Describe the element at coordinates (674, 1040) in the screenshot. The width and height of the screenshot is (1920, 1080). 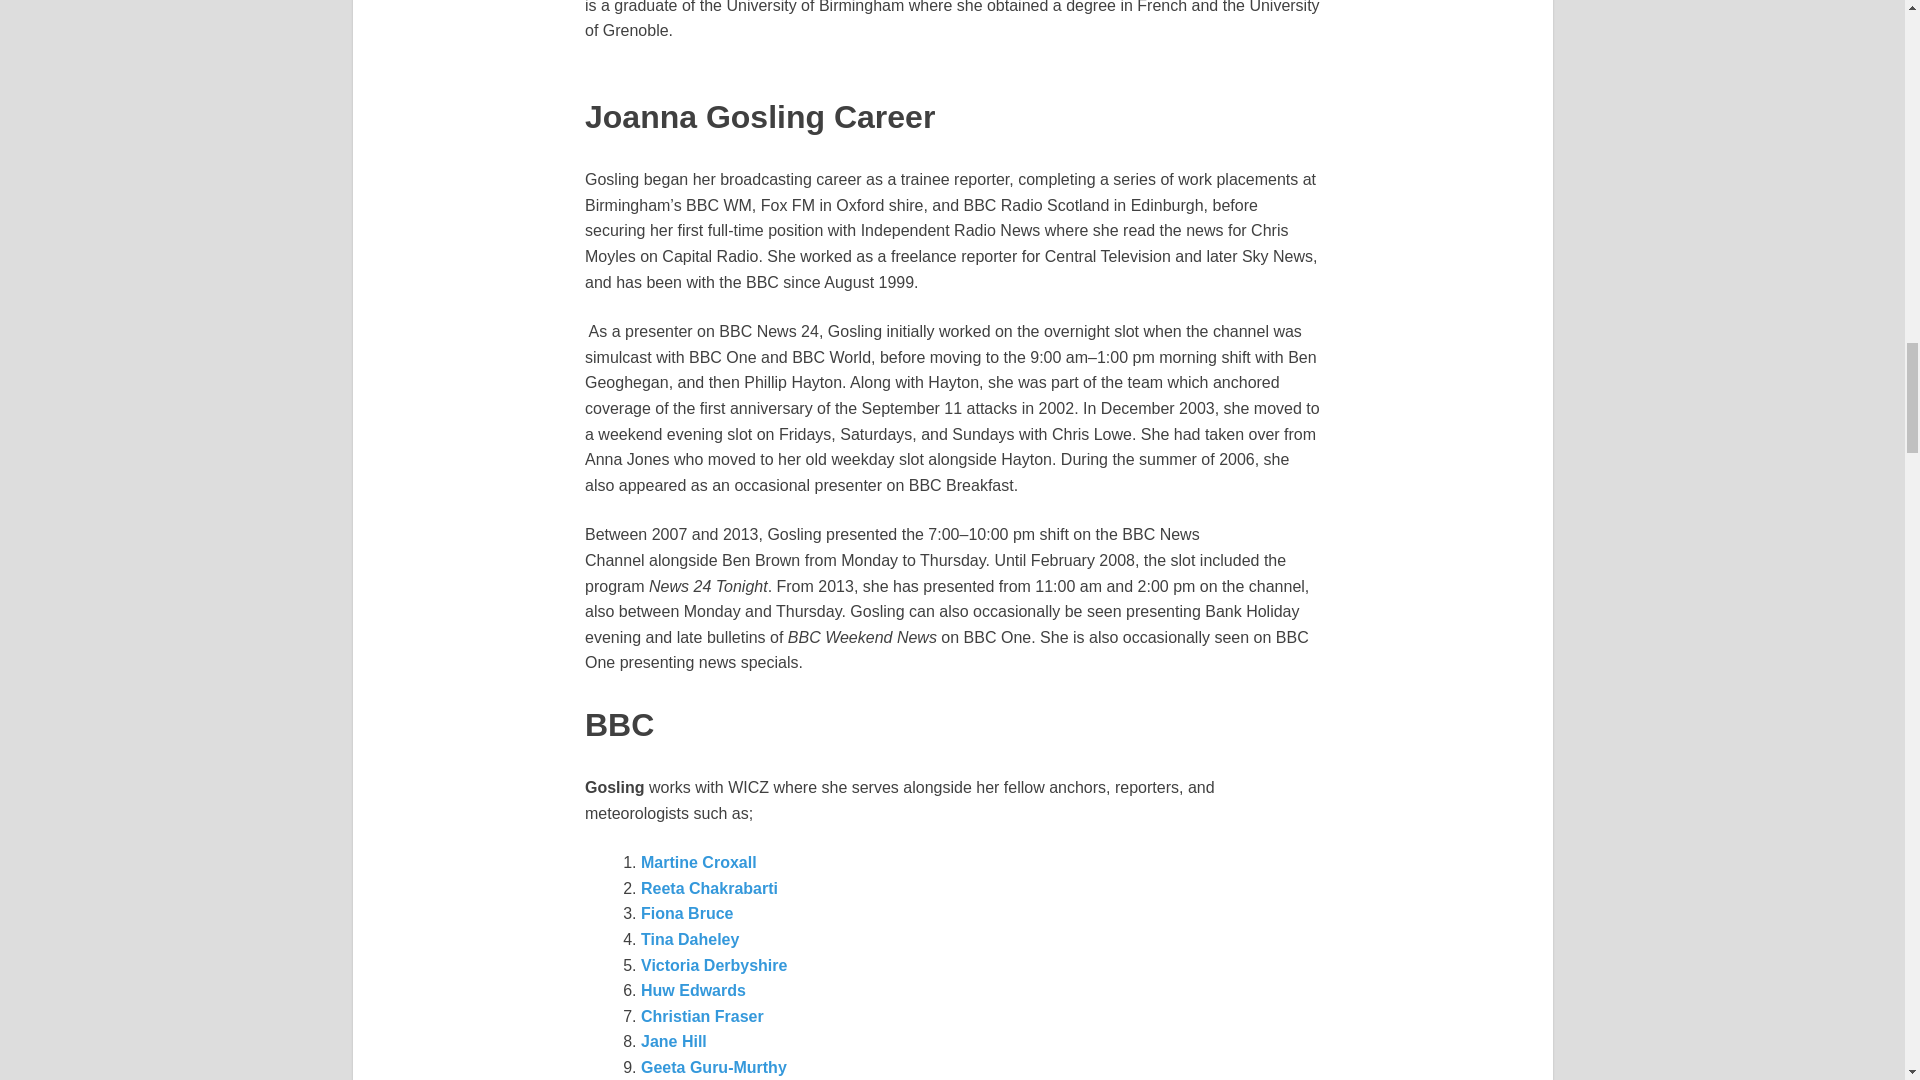
I see `Jane Hill` at that location.